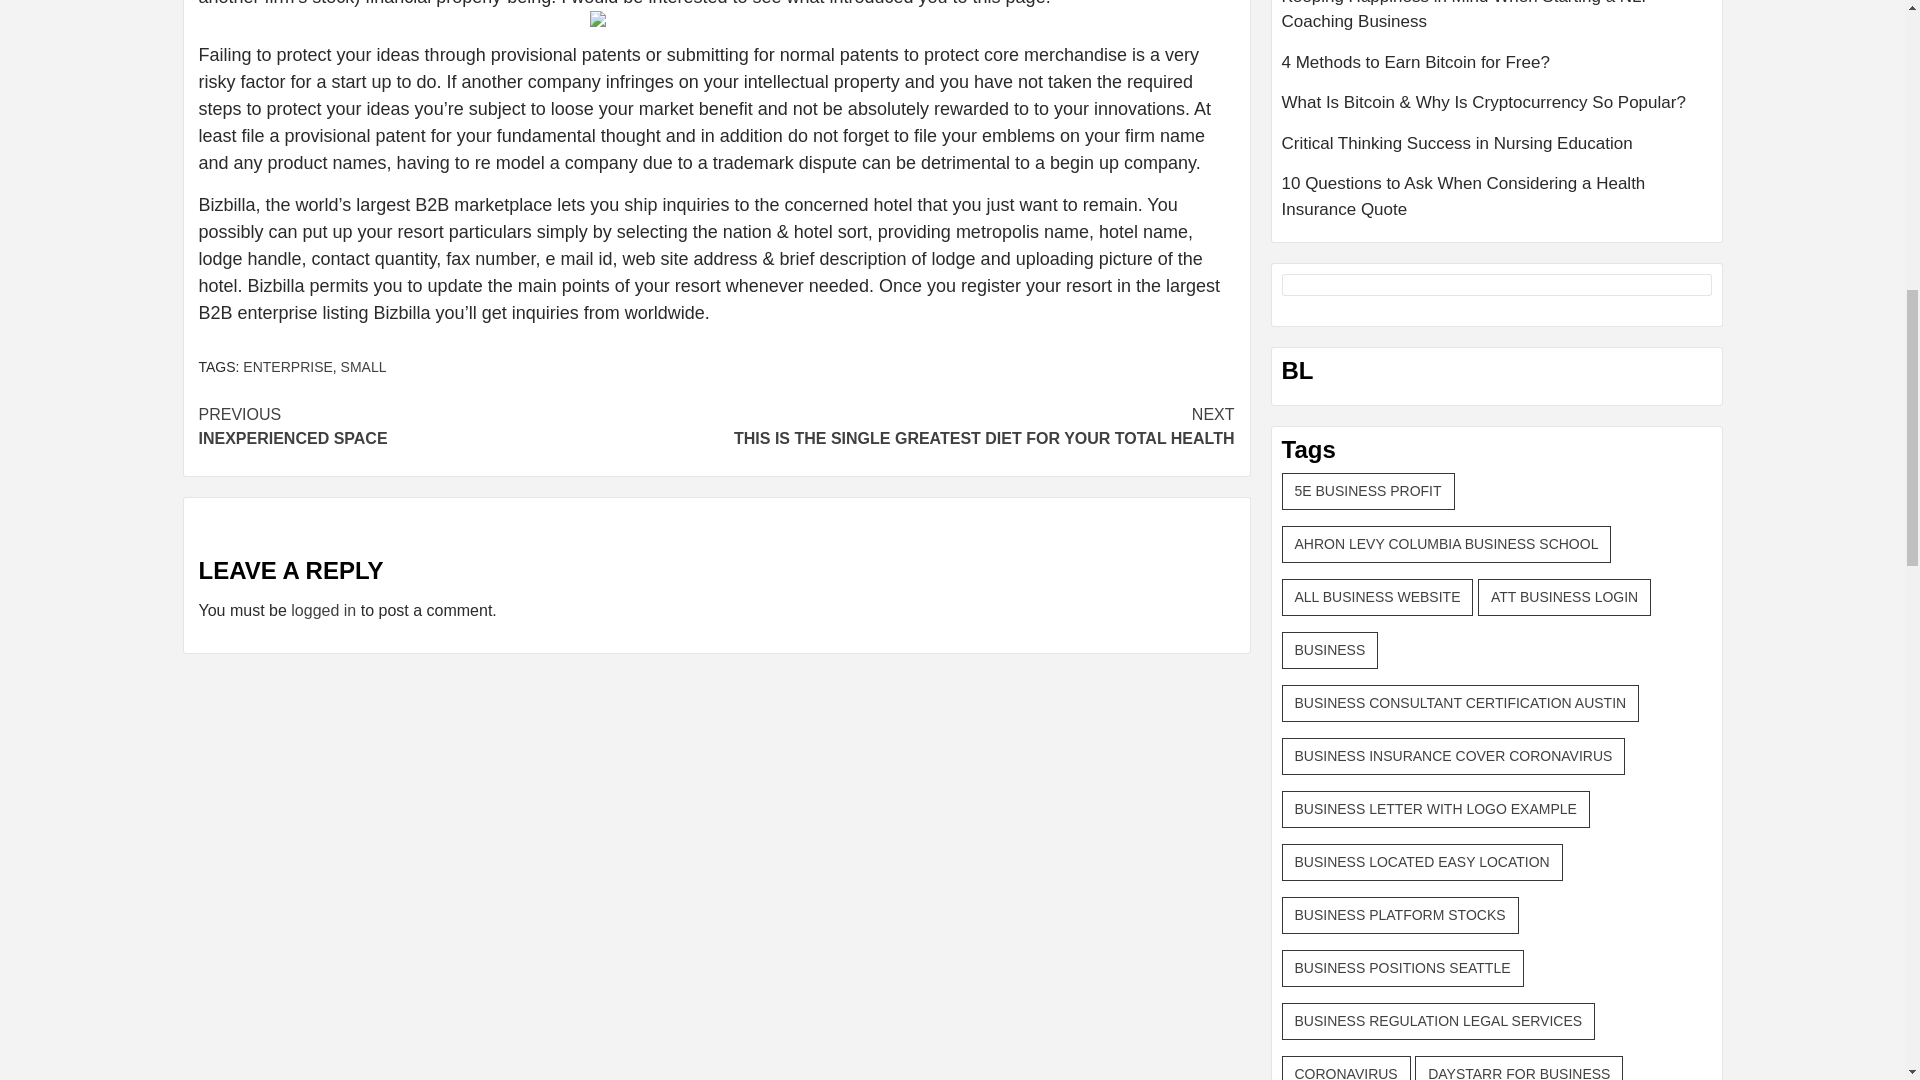 The height and width of the screenshot is (1080, 1920). Describe the element at coordinates (975, 426) in the screenshot. I see `SMALL` at that location.